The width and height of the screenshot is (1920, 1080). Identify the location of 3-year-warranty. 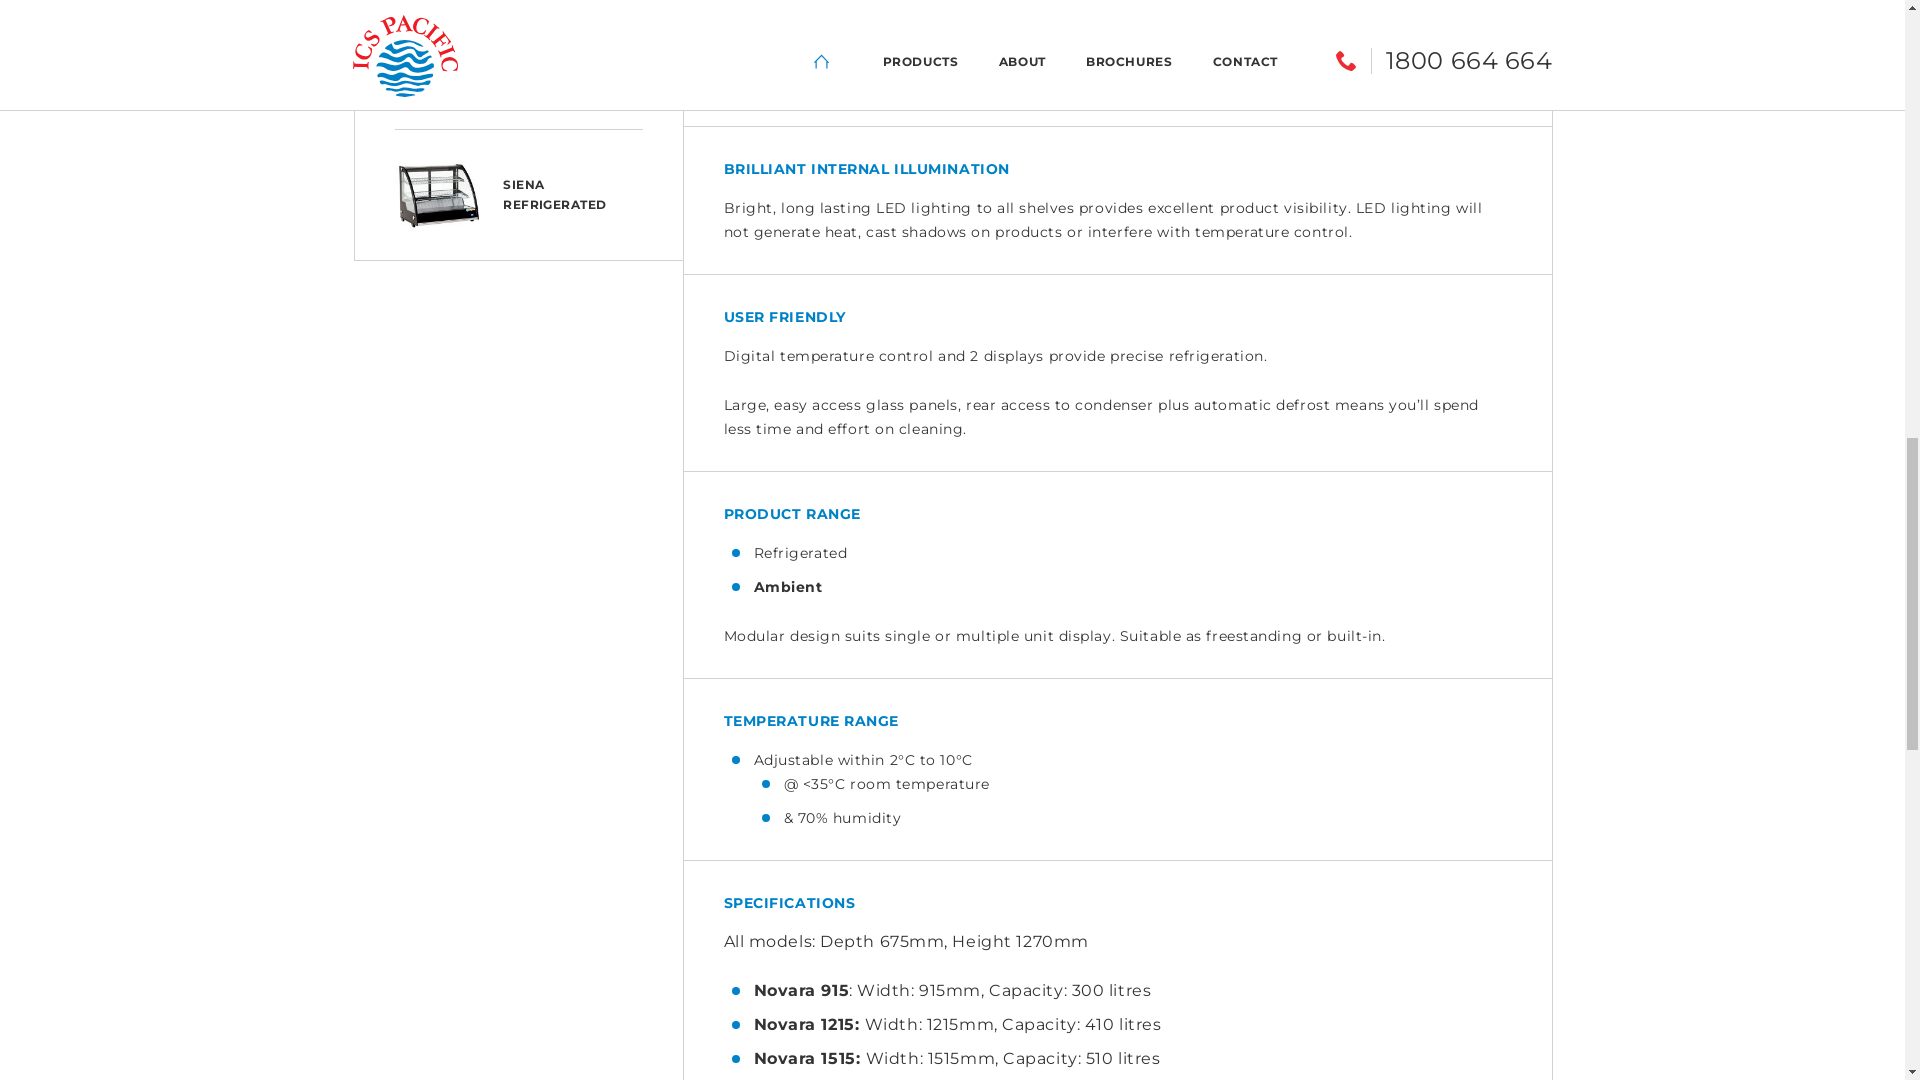
(1457, 779).